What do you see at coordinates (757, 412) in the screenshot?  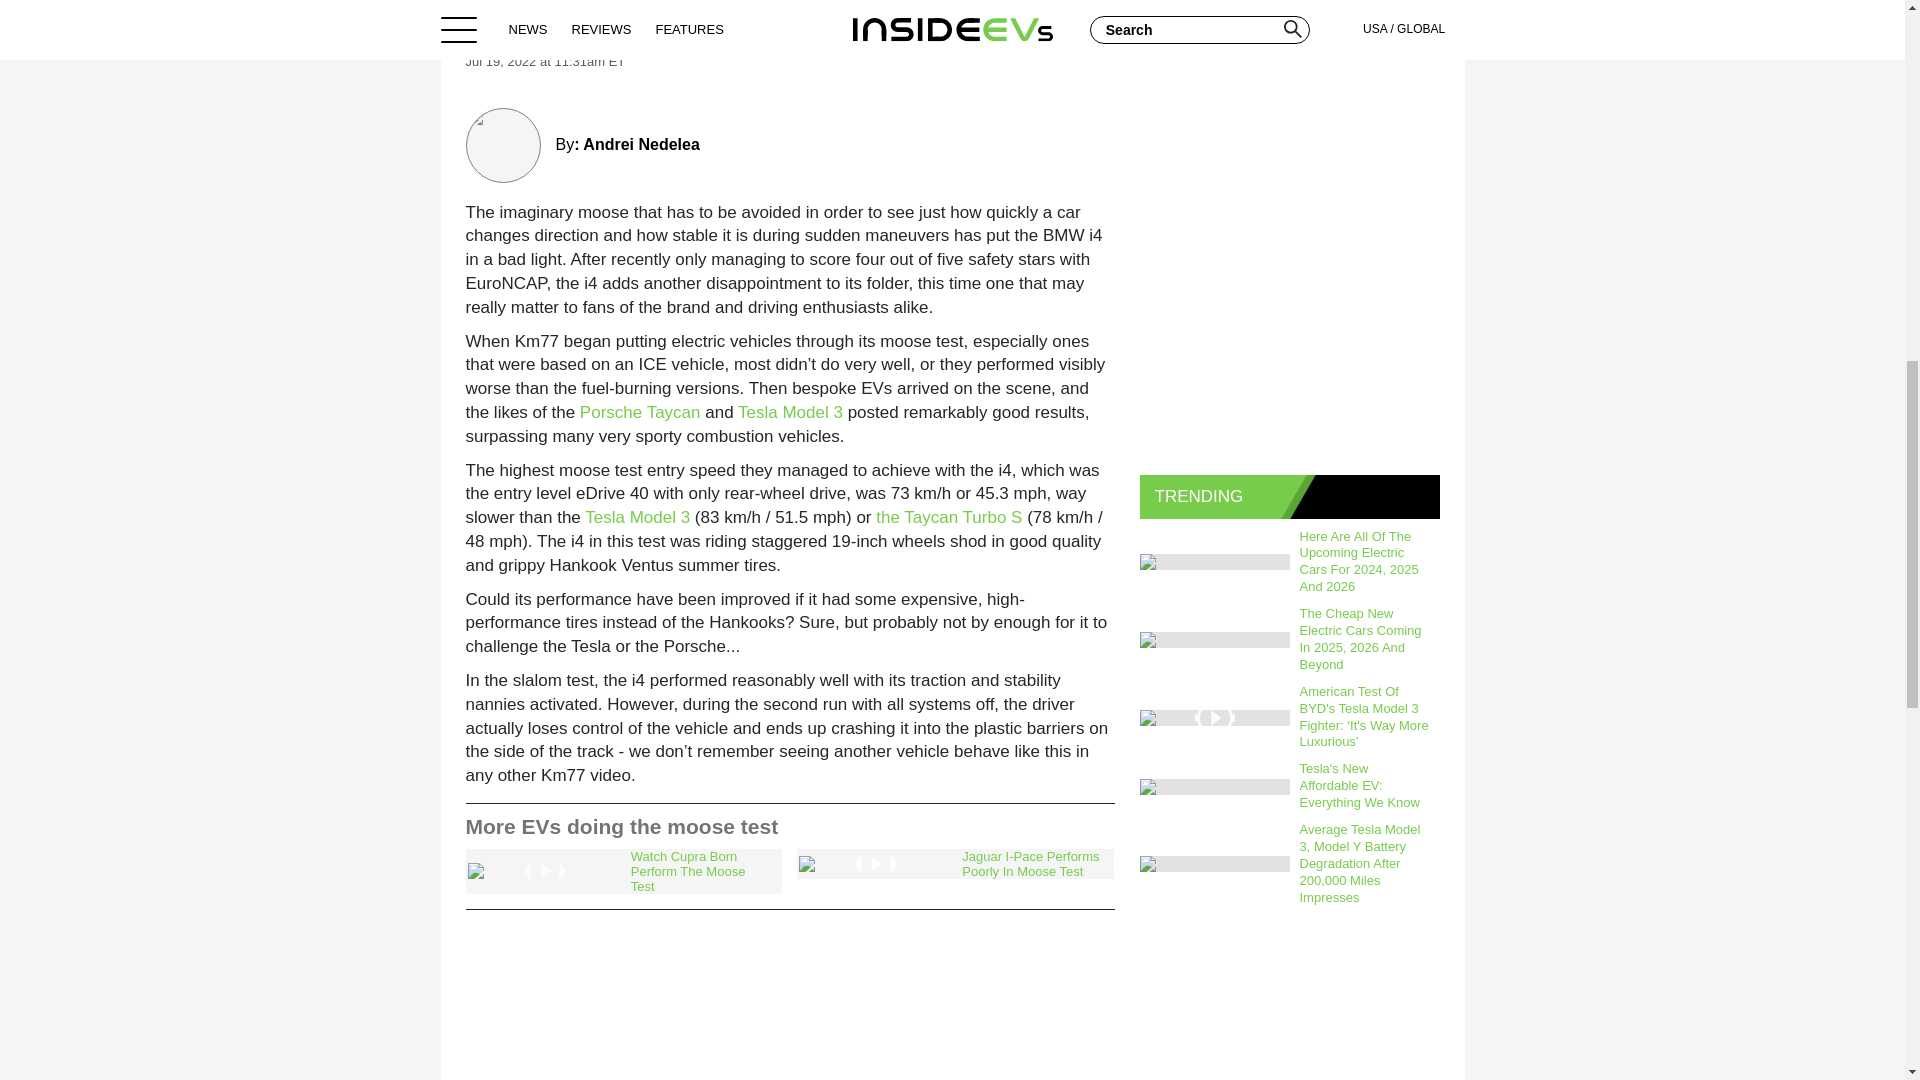 I see `Tesla` at bounding box center [757, 412].